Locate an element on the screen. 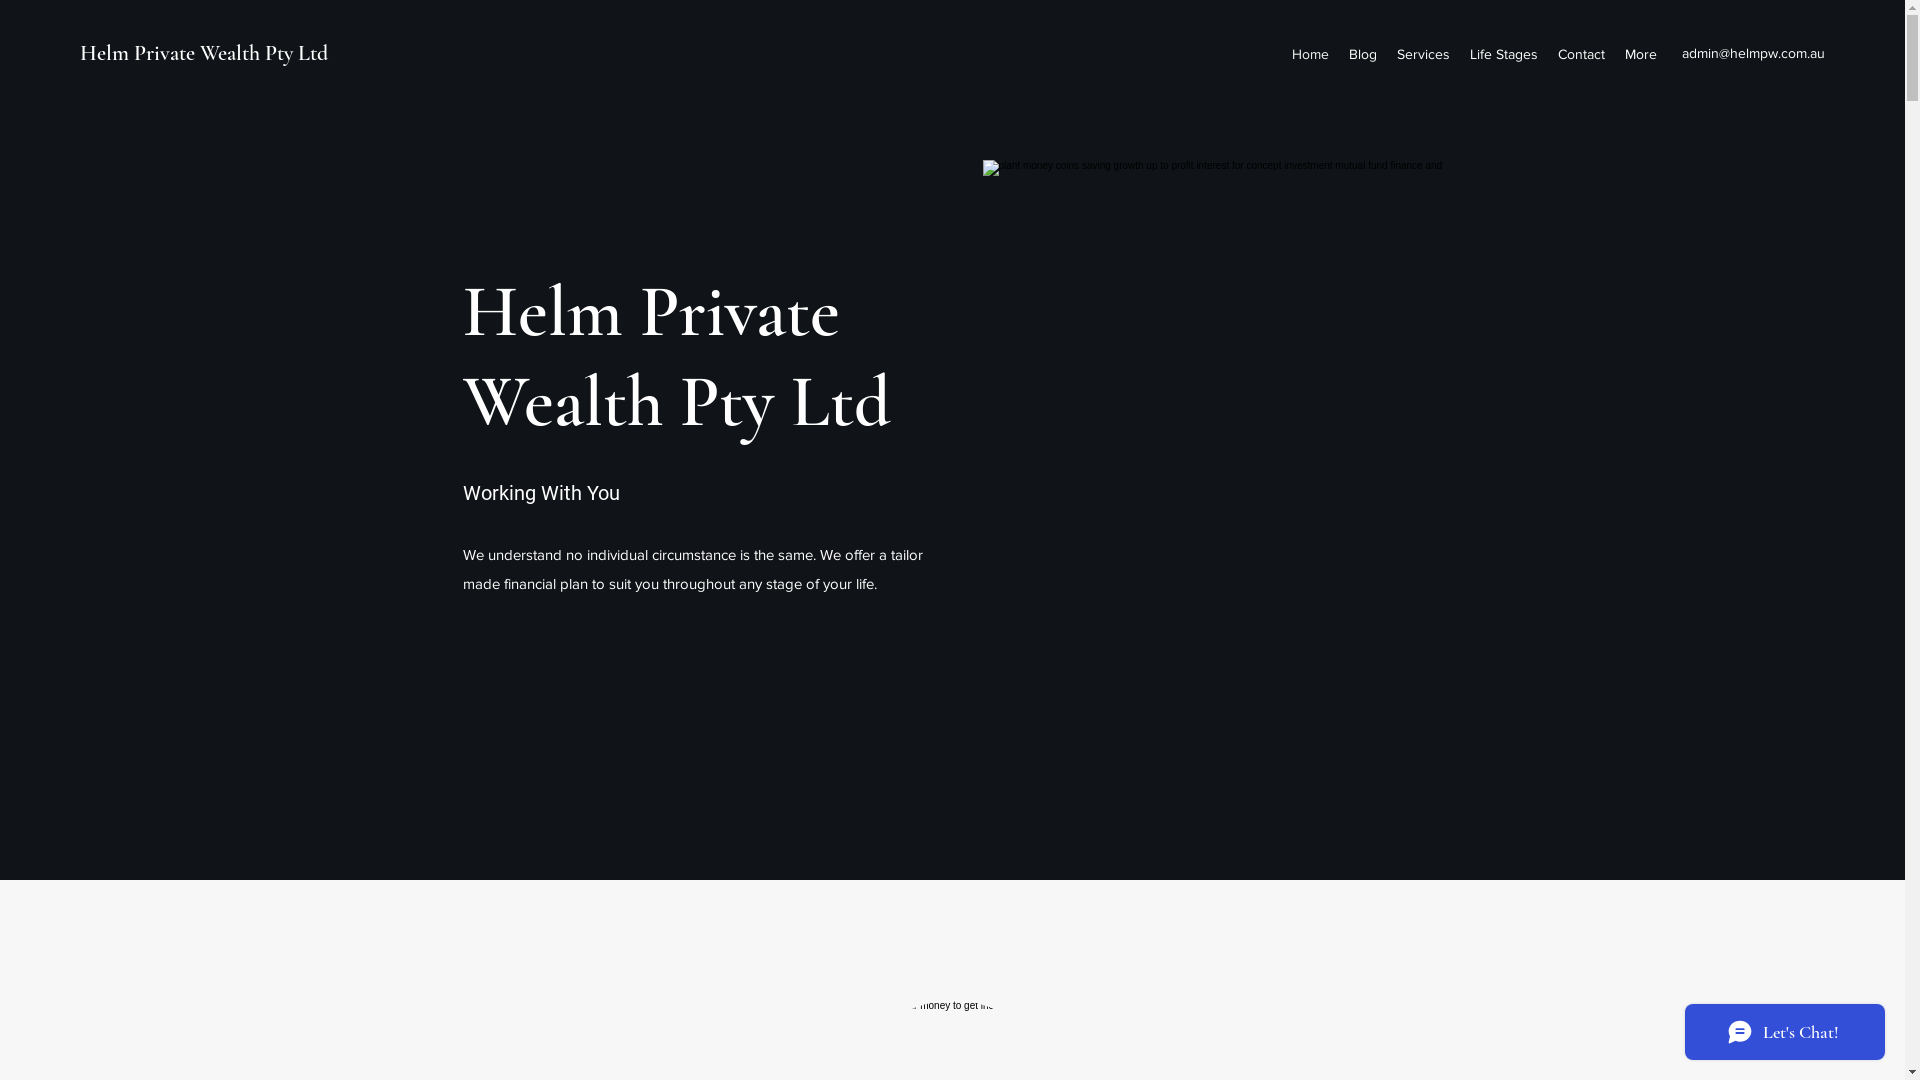  admin@helmpw.com.au is located at coordinates (1754, 53).